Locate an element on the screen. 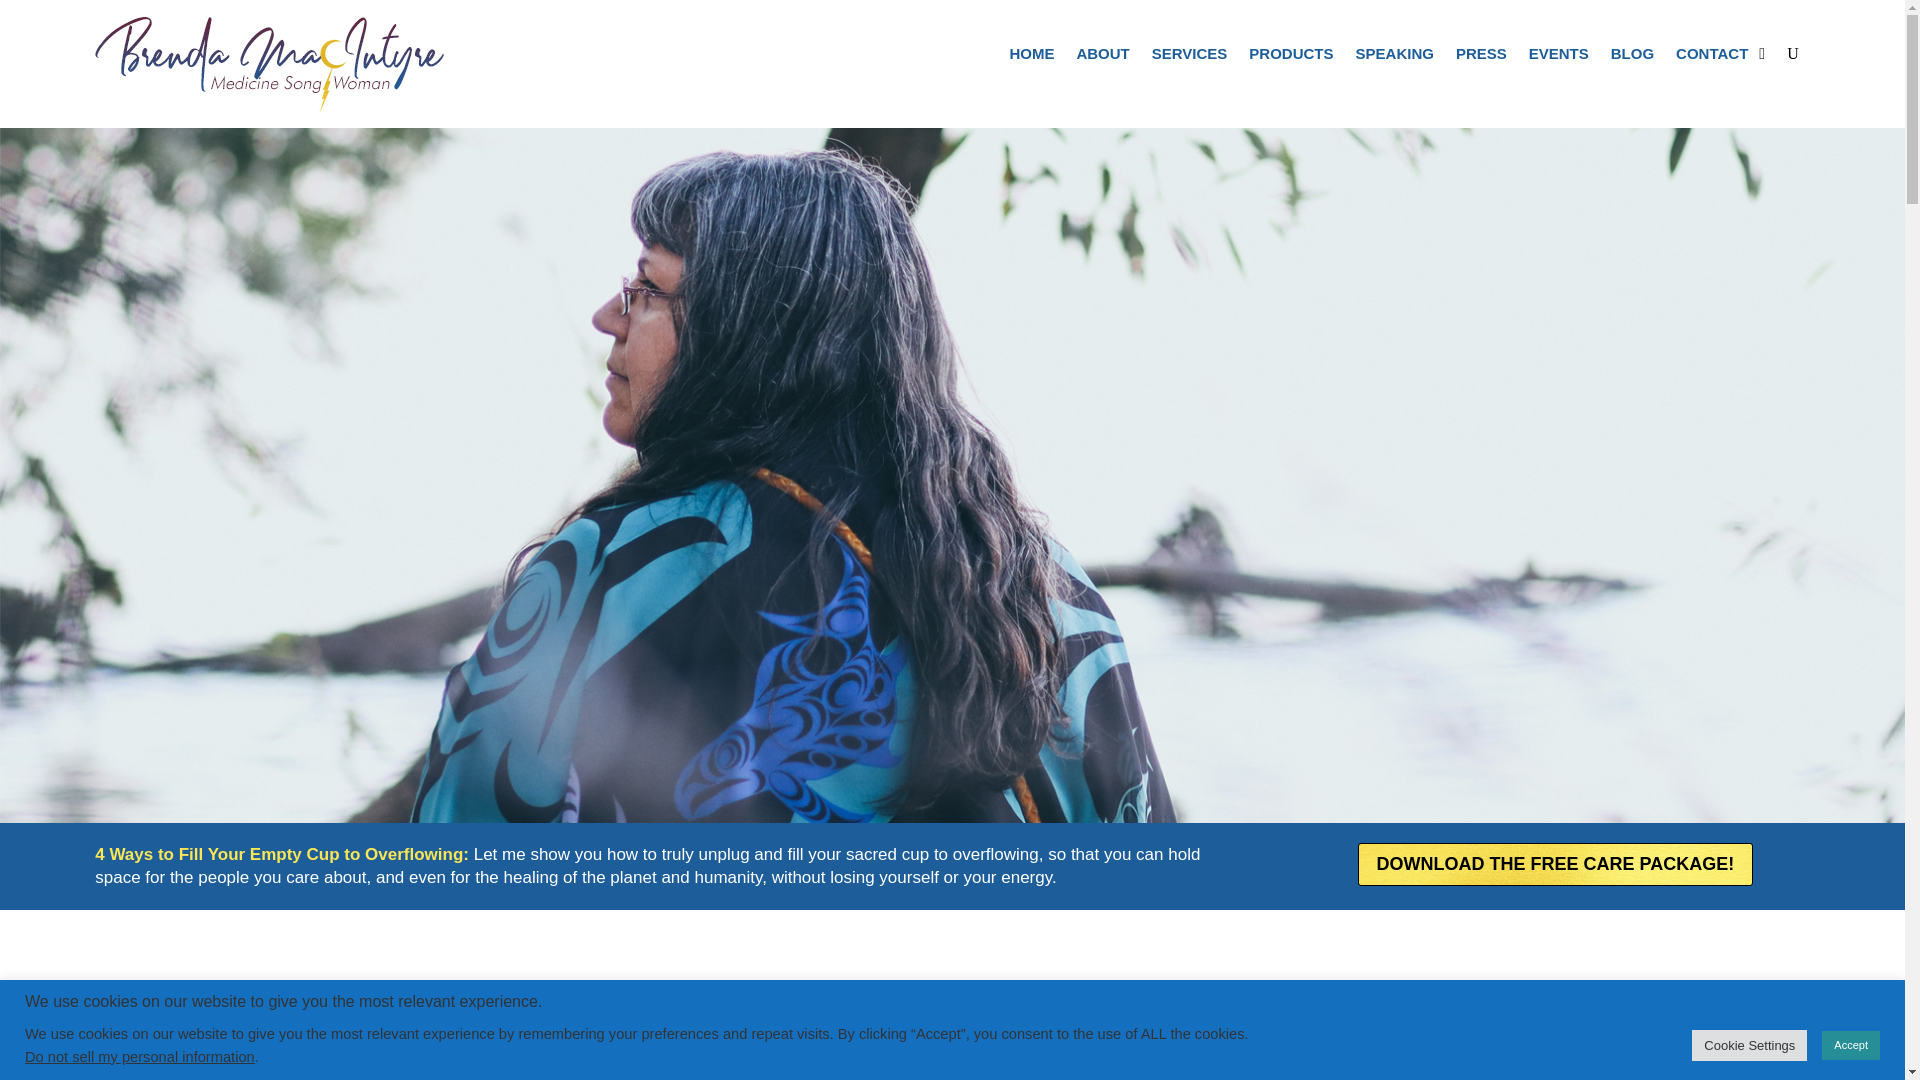  Brenda MacIntyre Web Logo is located at coordinates (270, 64).